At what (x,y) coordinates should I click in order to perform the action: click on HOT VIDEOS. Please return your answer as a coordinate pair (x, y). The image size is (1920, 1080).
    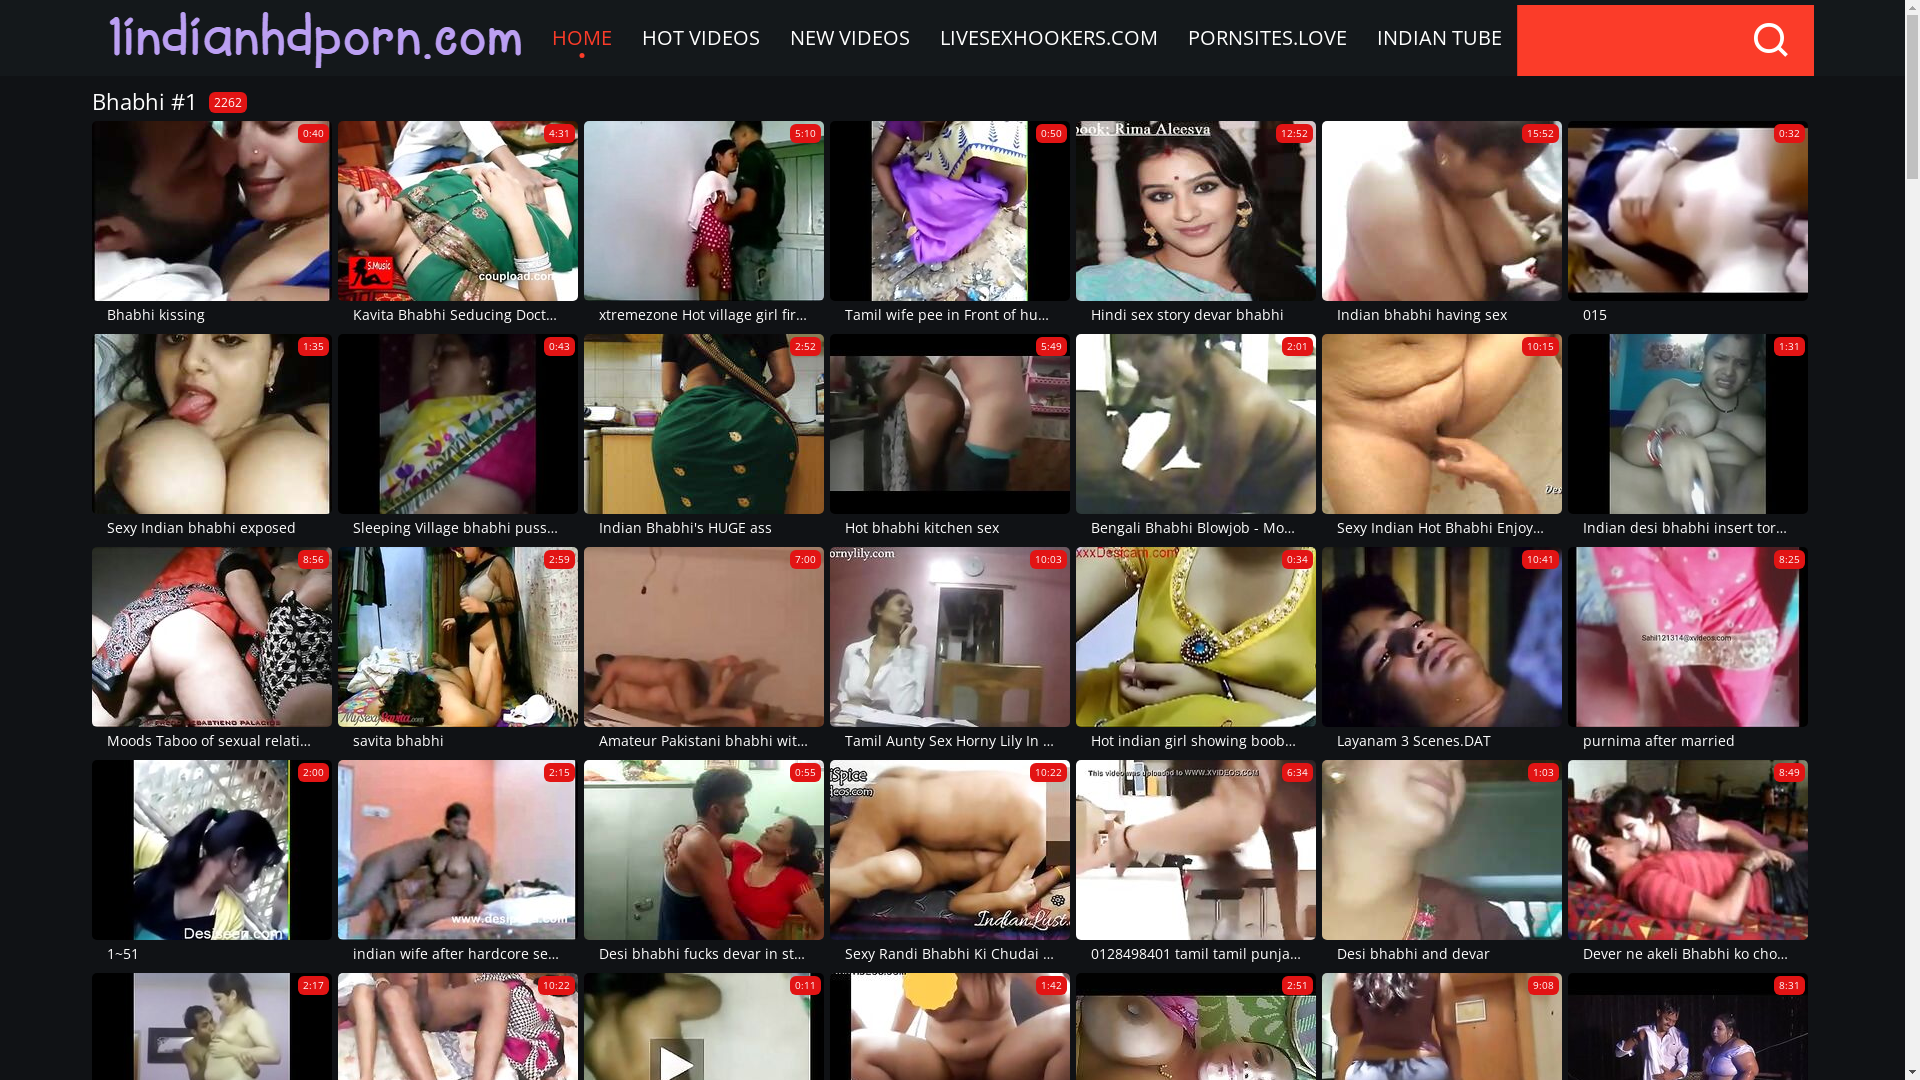
    Looking at the image, I should click on (700, 38).